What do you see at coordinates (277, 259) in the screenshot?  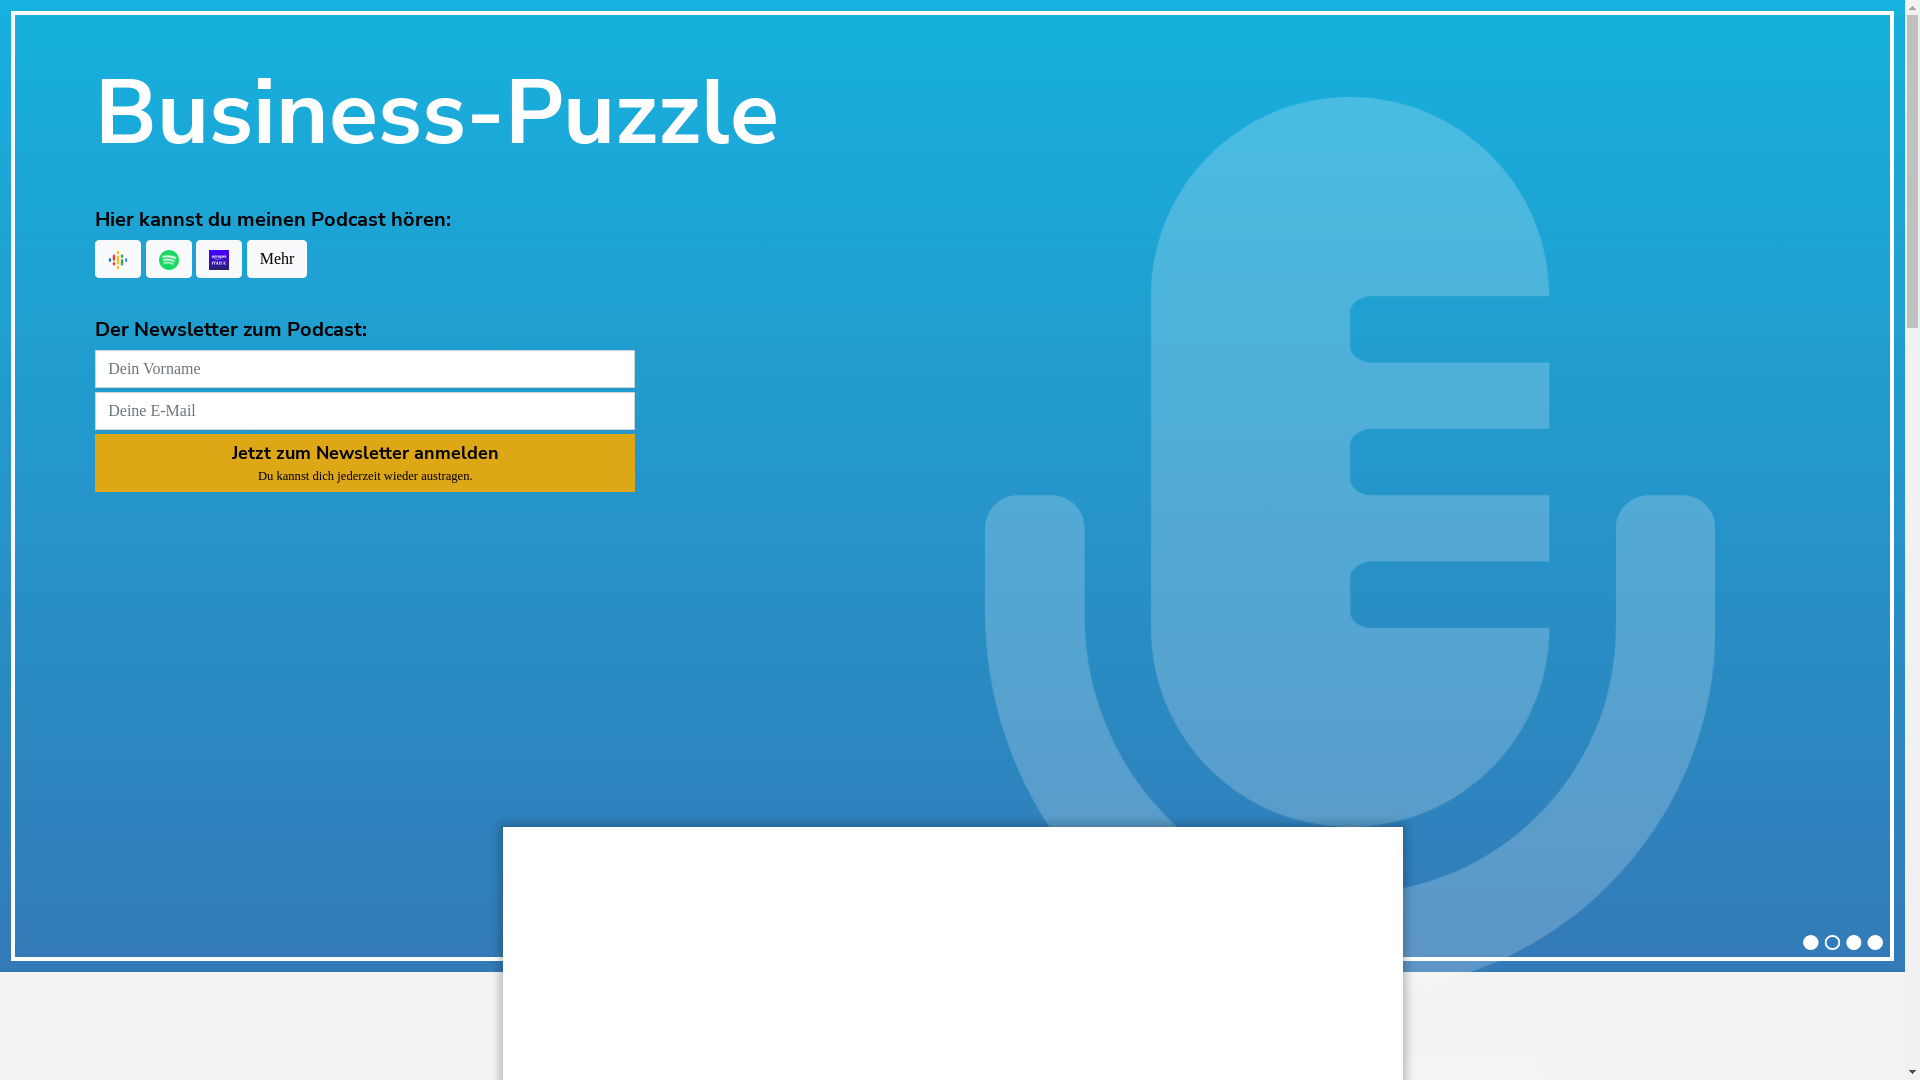 I see `Mehr` at bounding box center [277, 259].